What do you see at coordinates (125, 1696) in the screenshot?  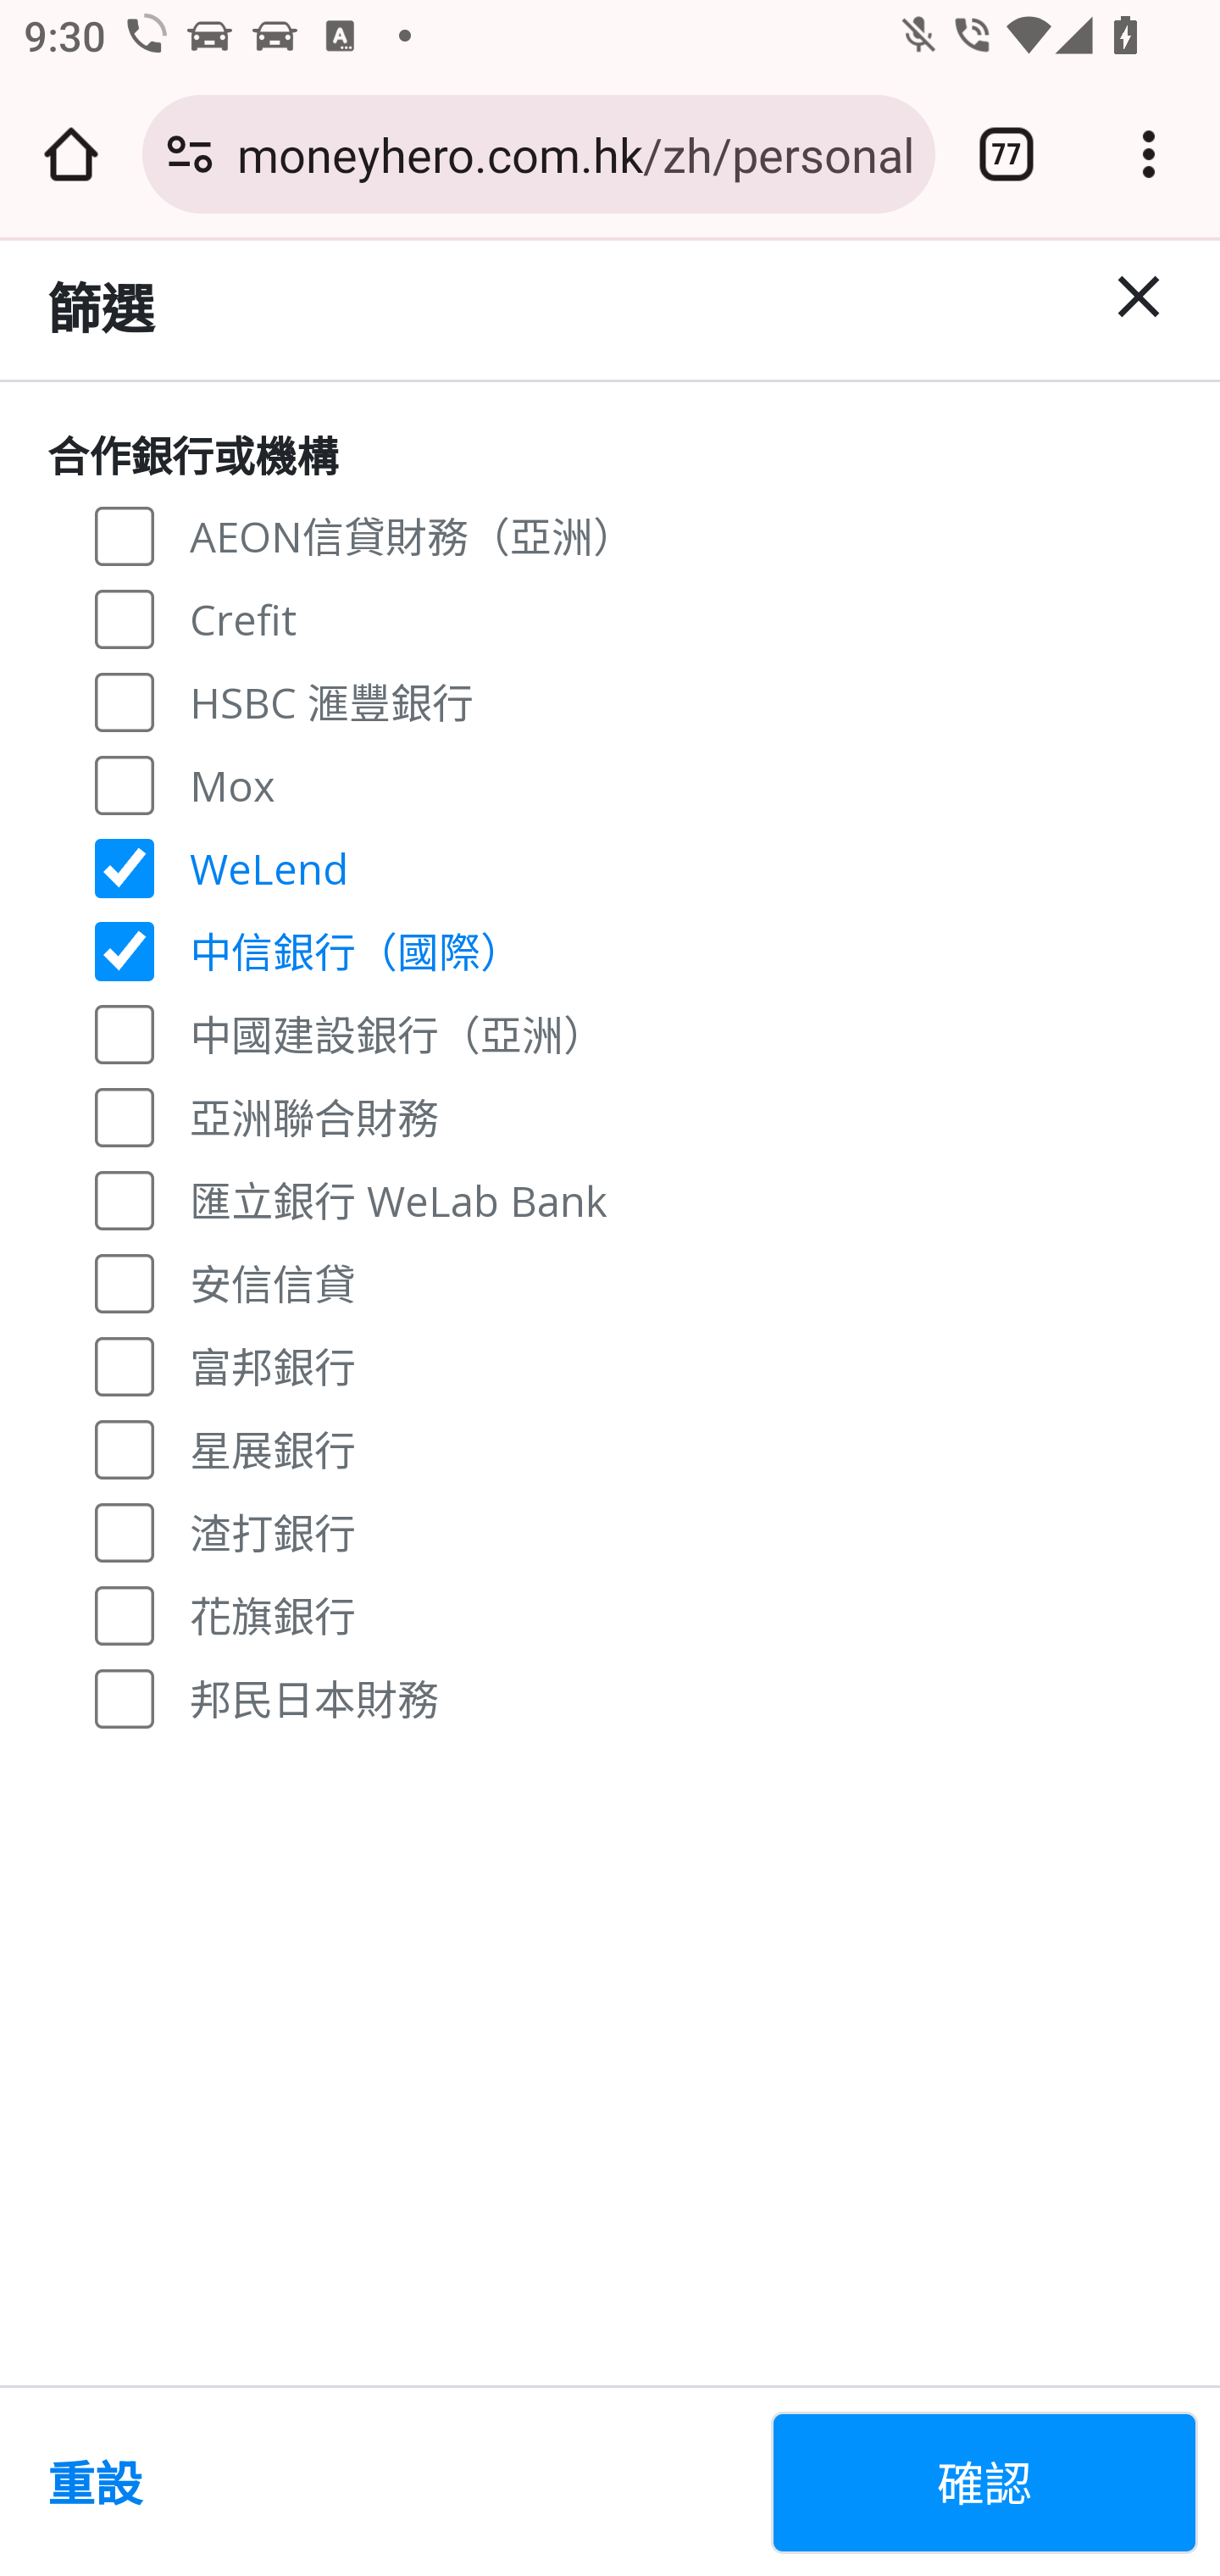 I see `邦民日本財務` at bounding box center [125, 1696].